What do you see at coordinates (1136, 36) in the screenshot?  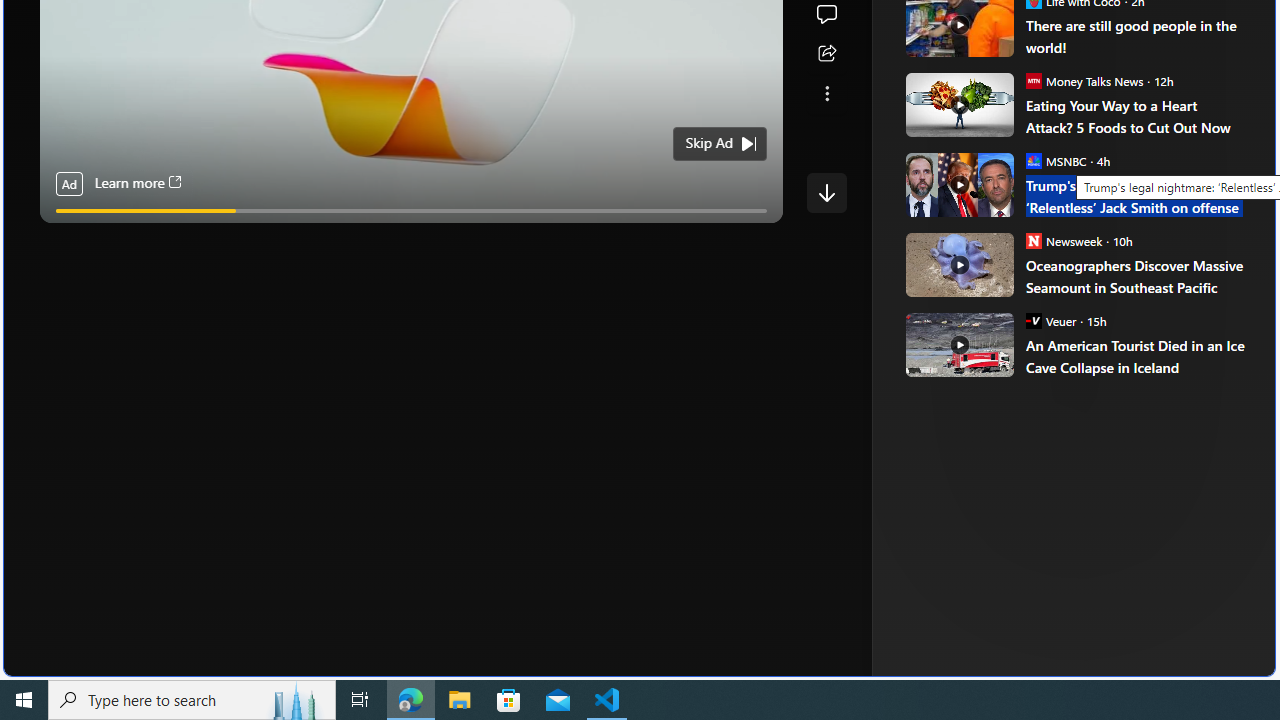 I see `There are still good people in the world!` at bounding box center [1136, 36].